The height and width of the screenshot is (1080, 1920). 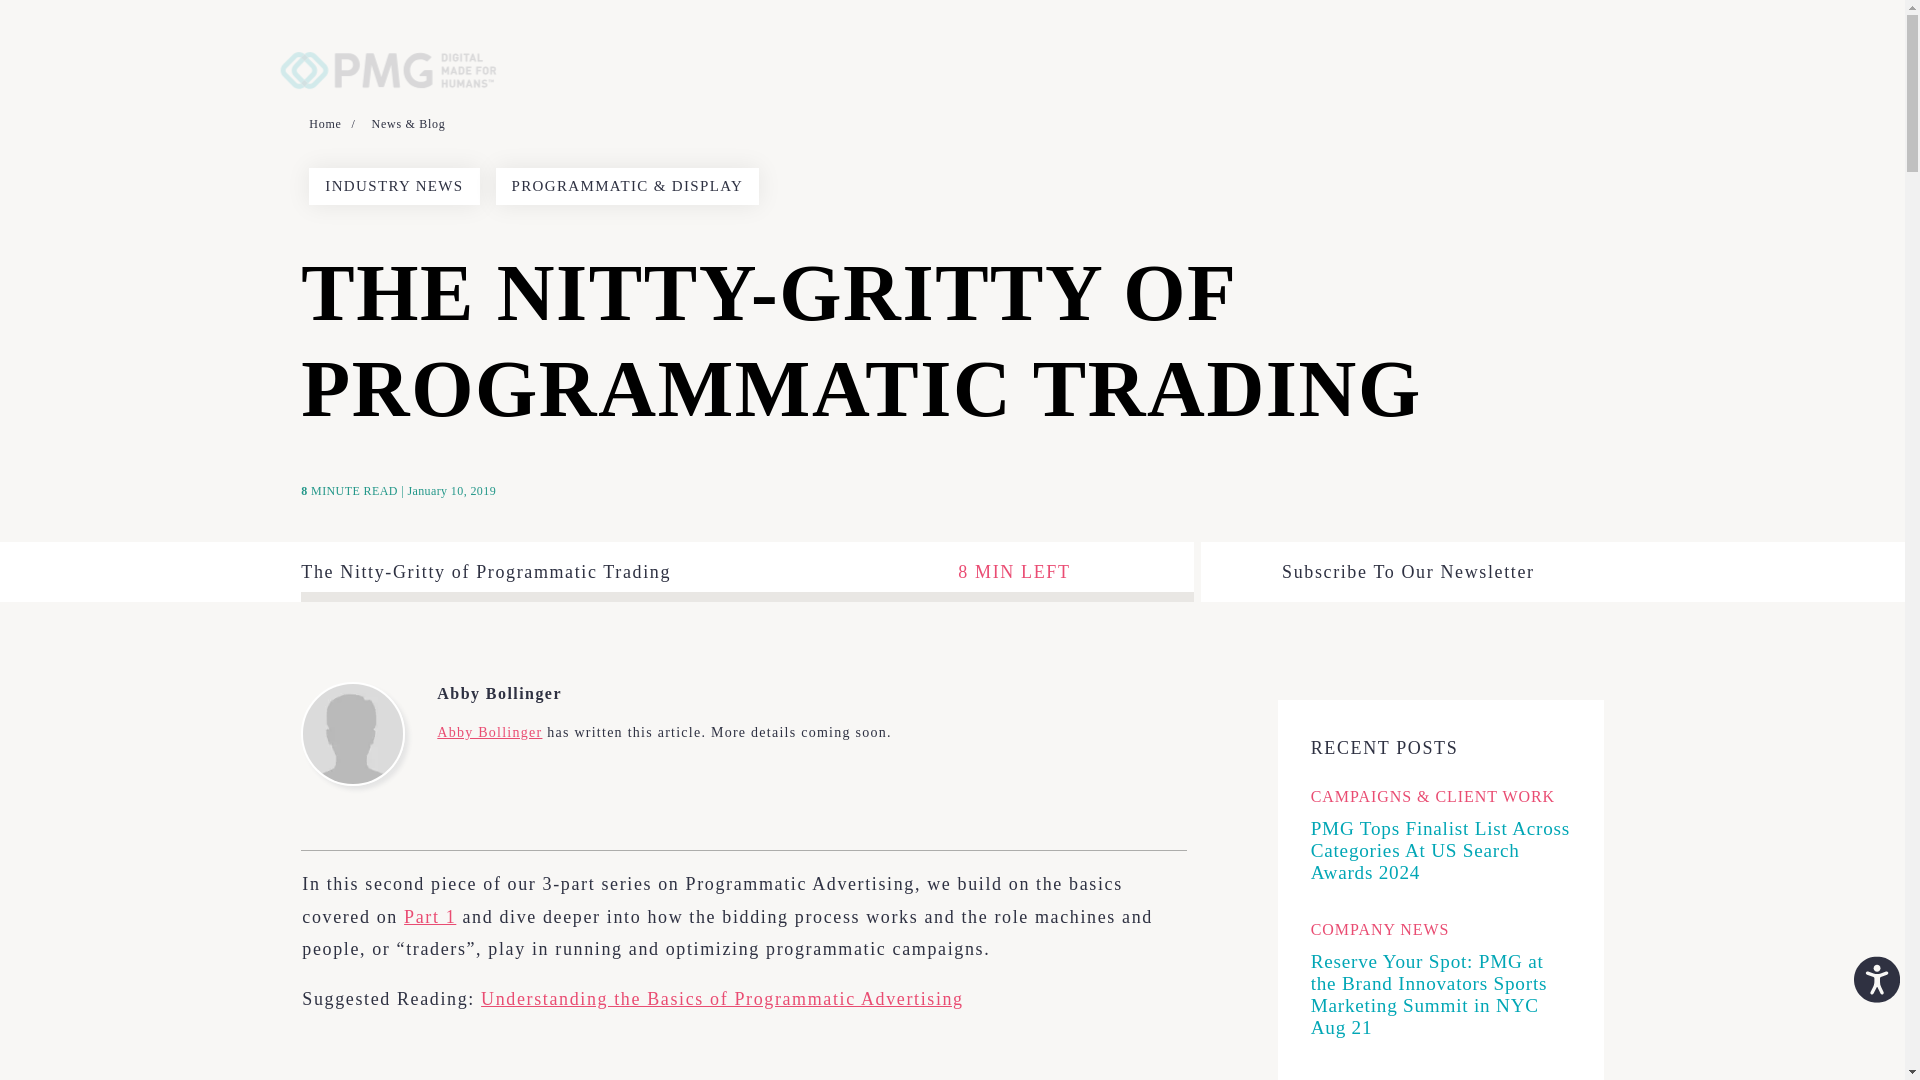 I want to click on Abby Bollinger, so click(x=664, y=694).